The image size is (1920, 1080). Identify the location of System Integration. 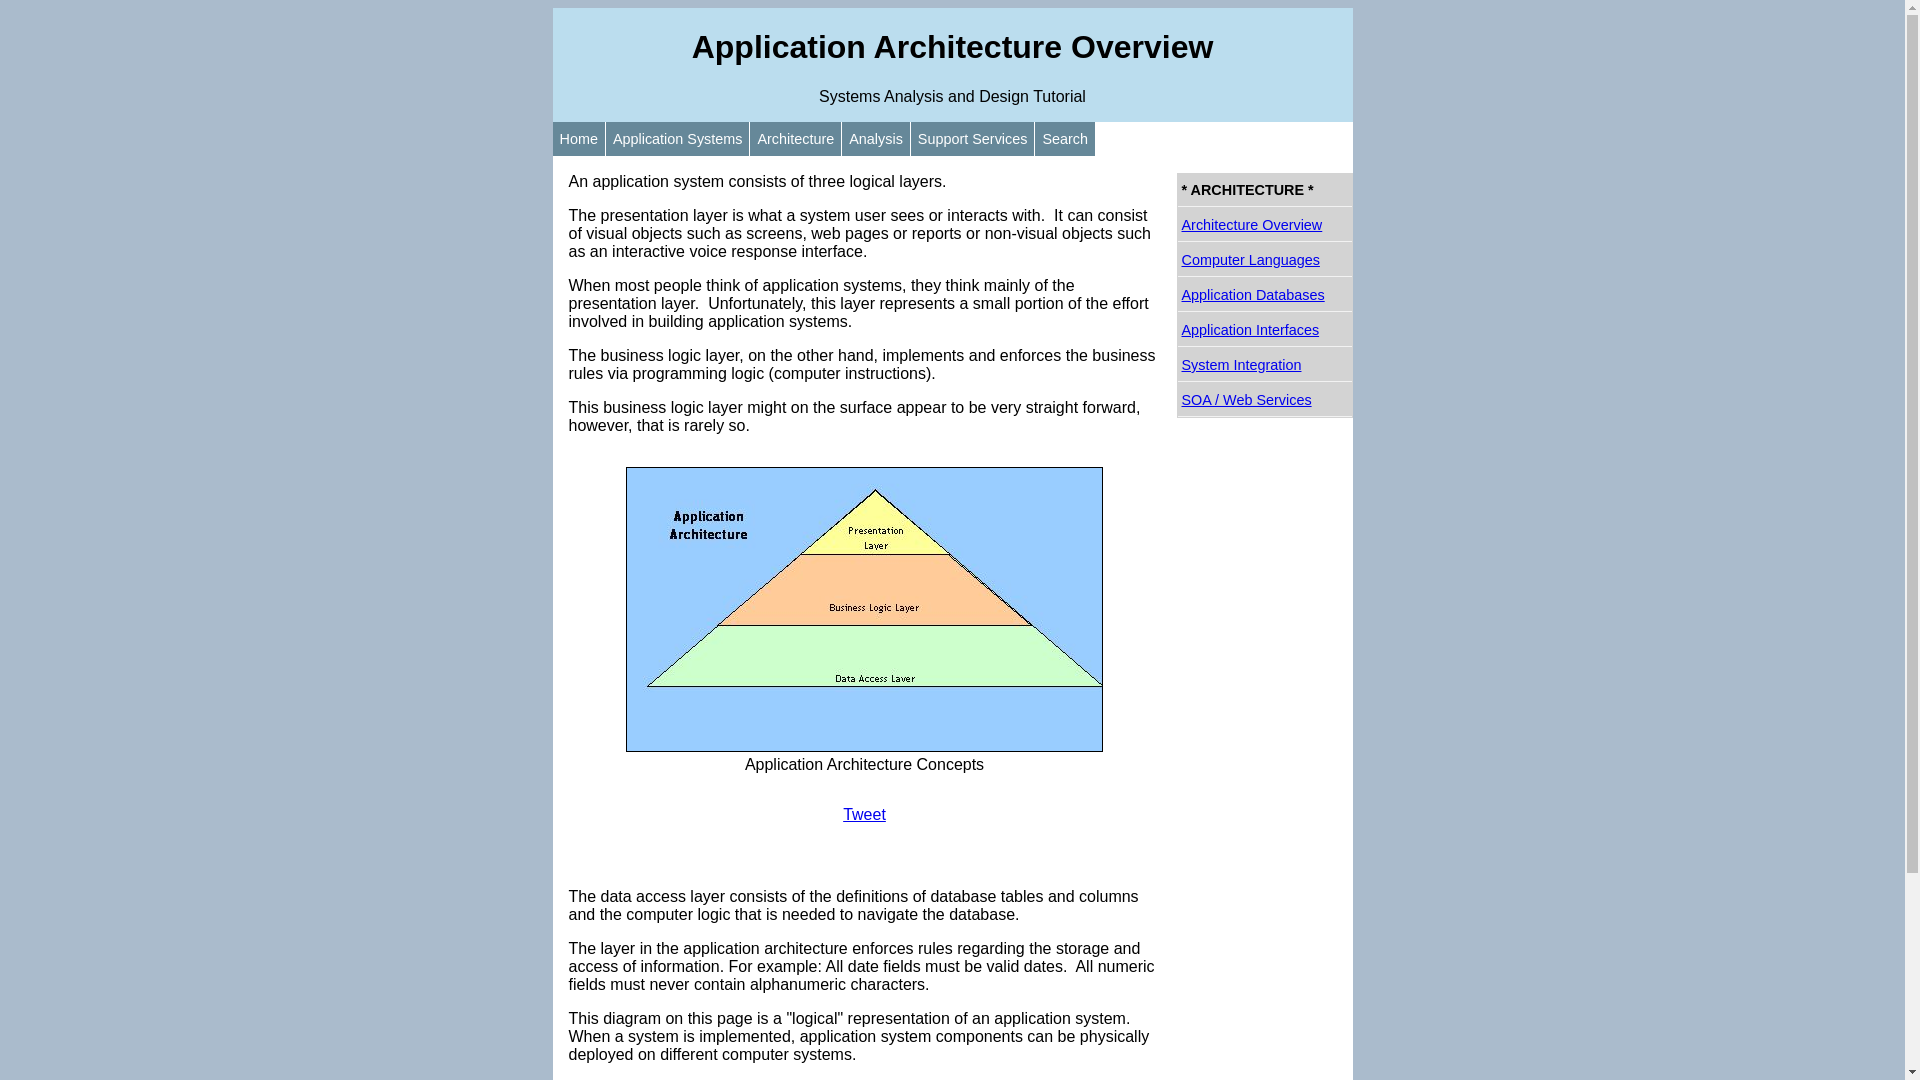
(1264, 365).